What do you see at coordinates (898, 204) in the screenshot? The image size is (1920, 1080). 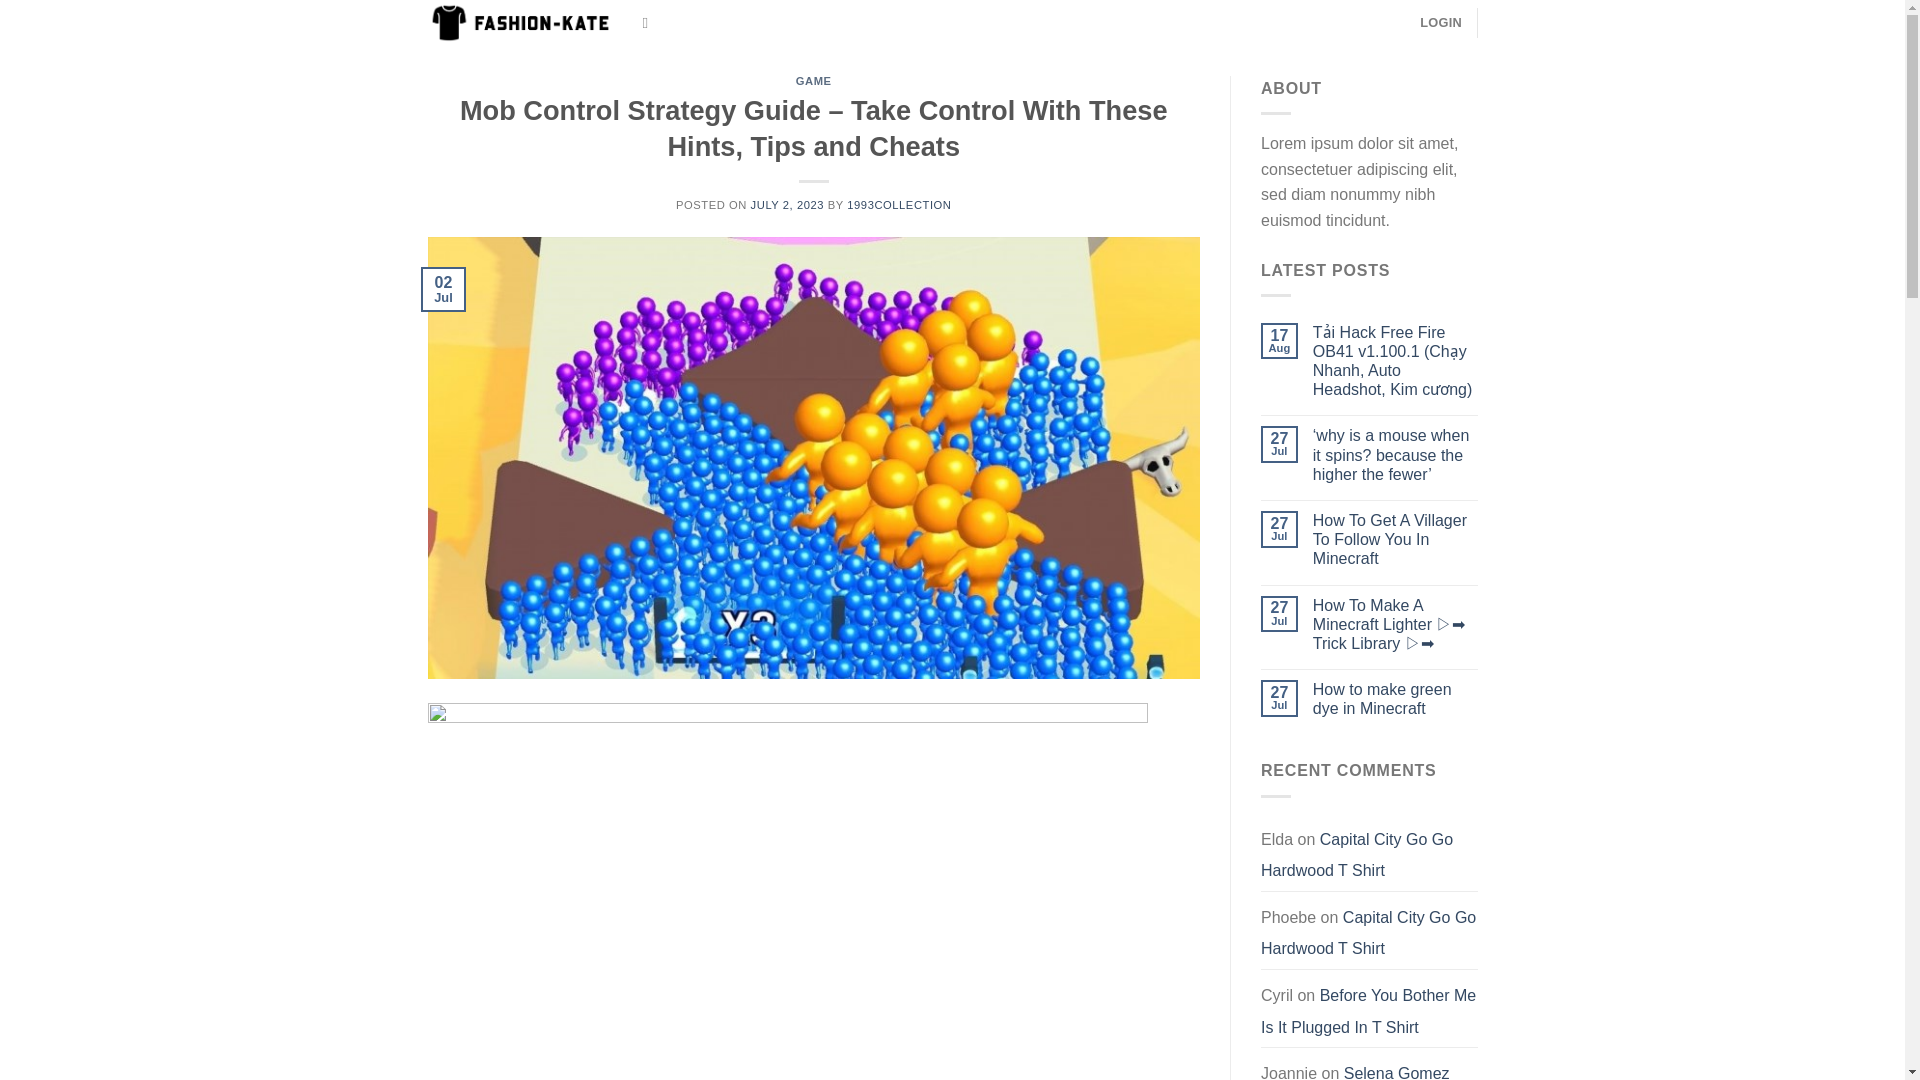 I see `1993COLLECTION` at bounding box center [898, 204].